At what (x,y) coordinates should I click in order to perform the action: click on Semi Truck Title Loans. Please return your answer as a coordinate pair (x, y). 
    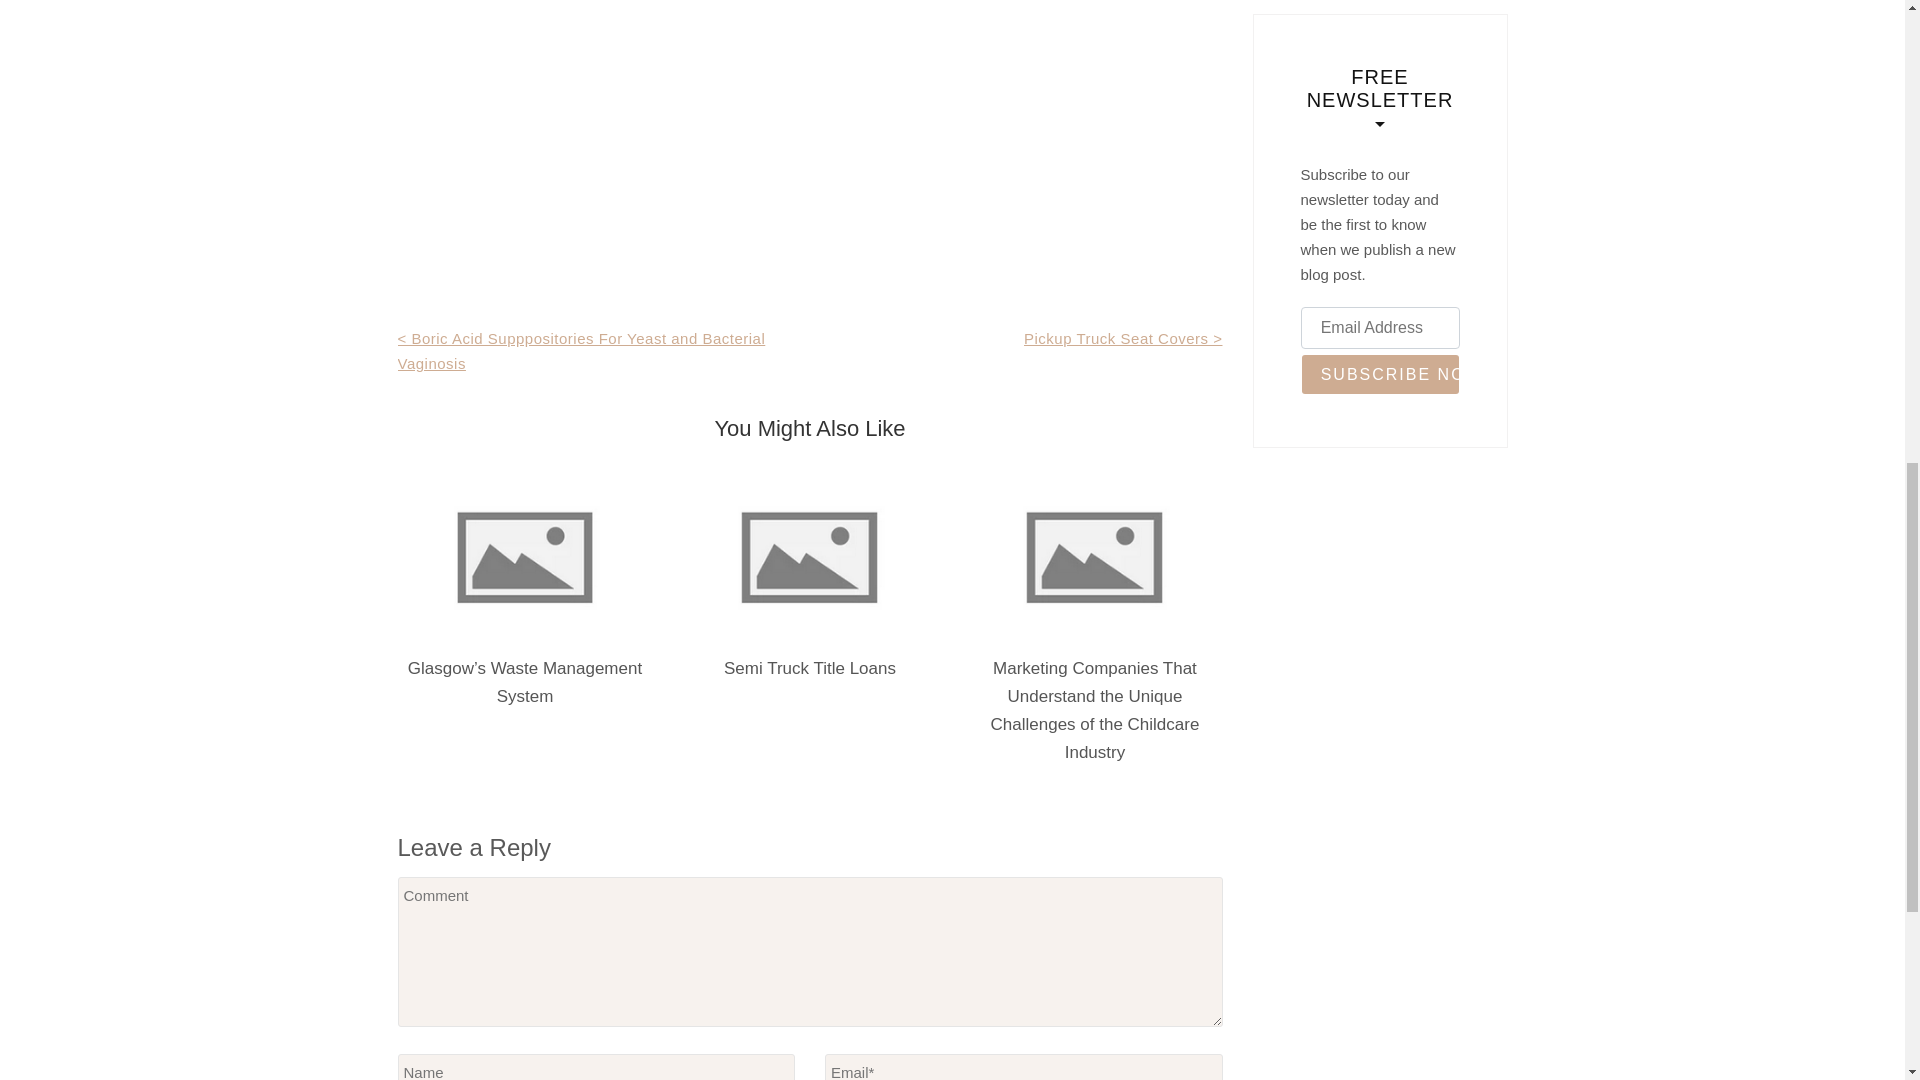
    Looking at the image, I should click on (810, 668).